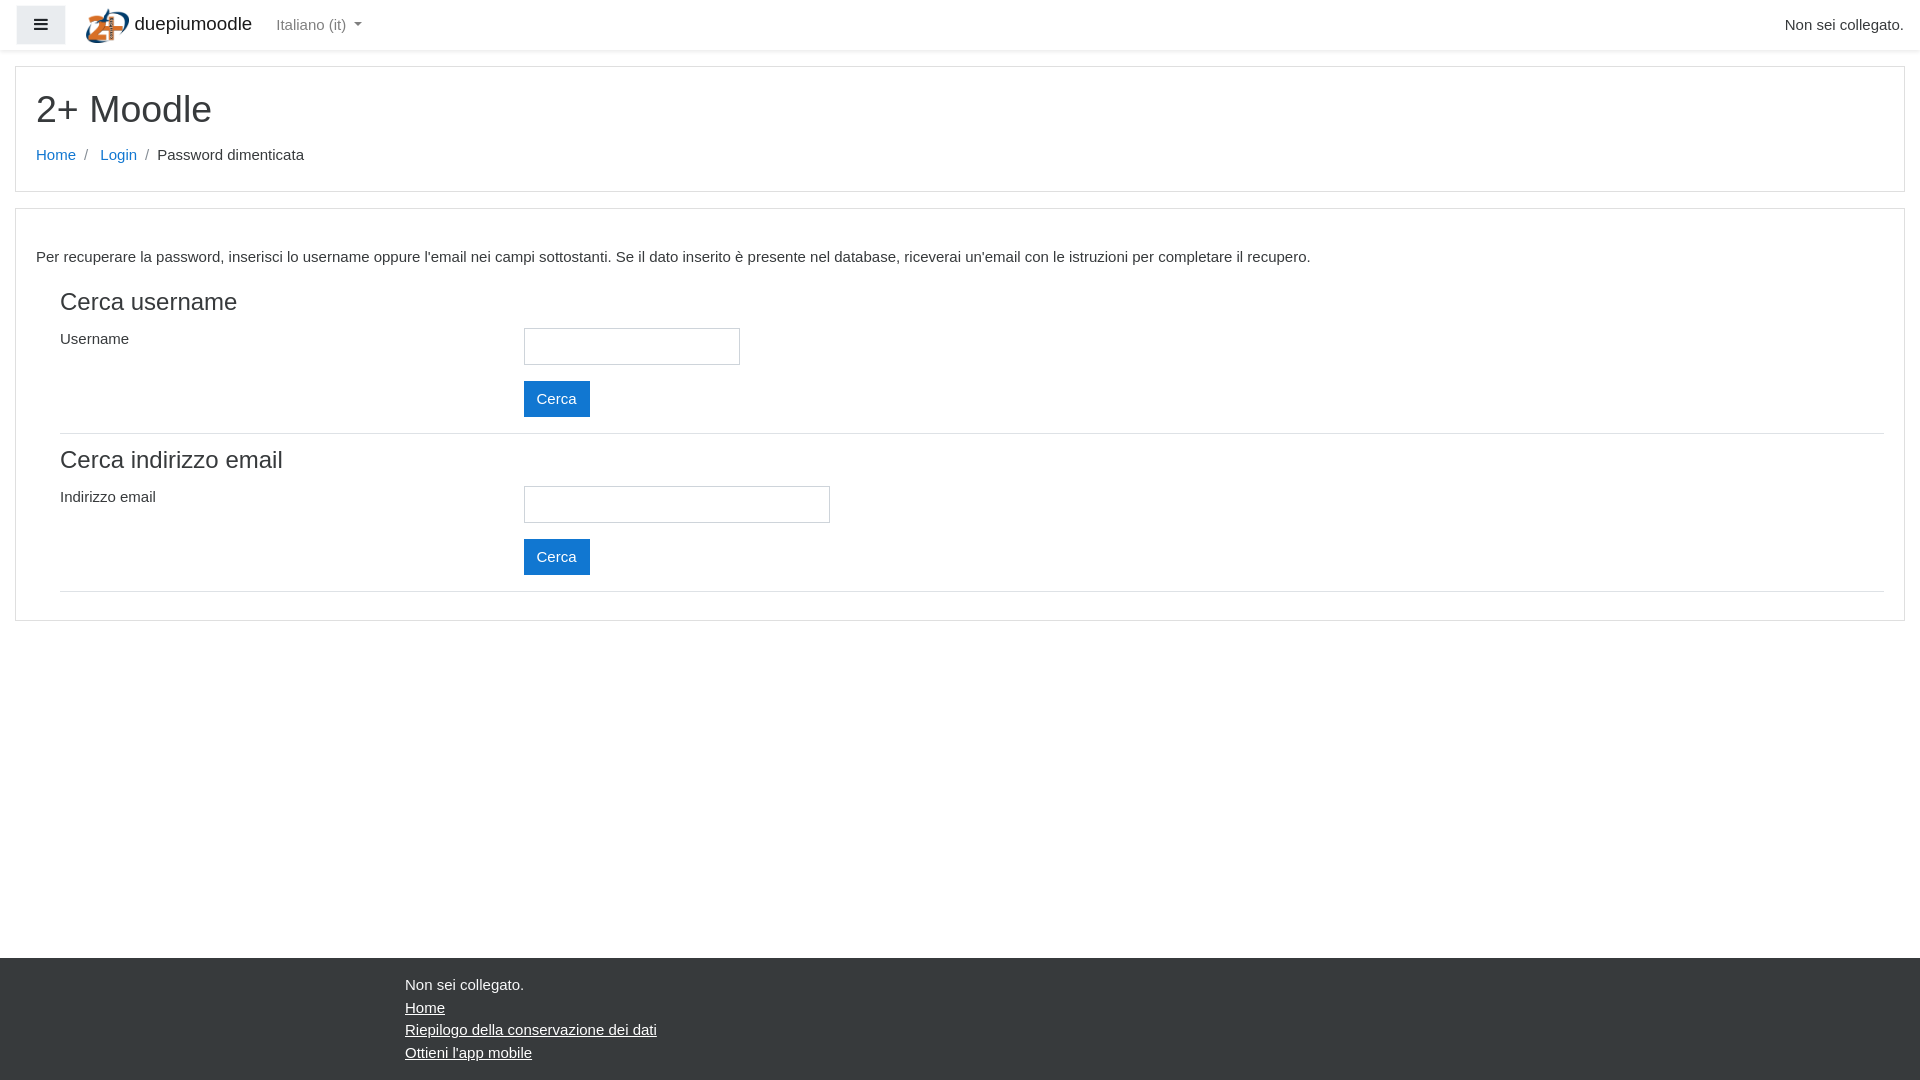  Describe the element at coordinates (468, 1052) in the screenshot. I see `Ottieni l'app mobile` at that location.